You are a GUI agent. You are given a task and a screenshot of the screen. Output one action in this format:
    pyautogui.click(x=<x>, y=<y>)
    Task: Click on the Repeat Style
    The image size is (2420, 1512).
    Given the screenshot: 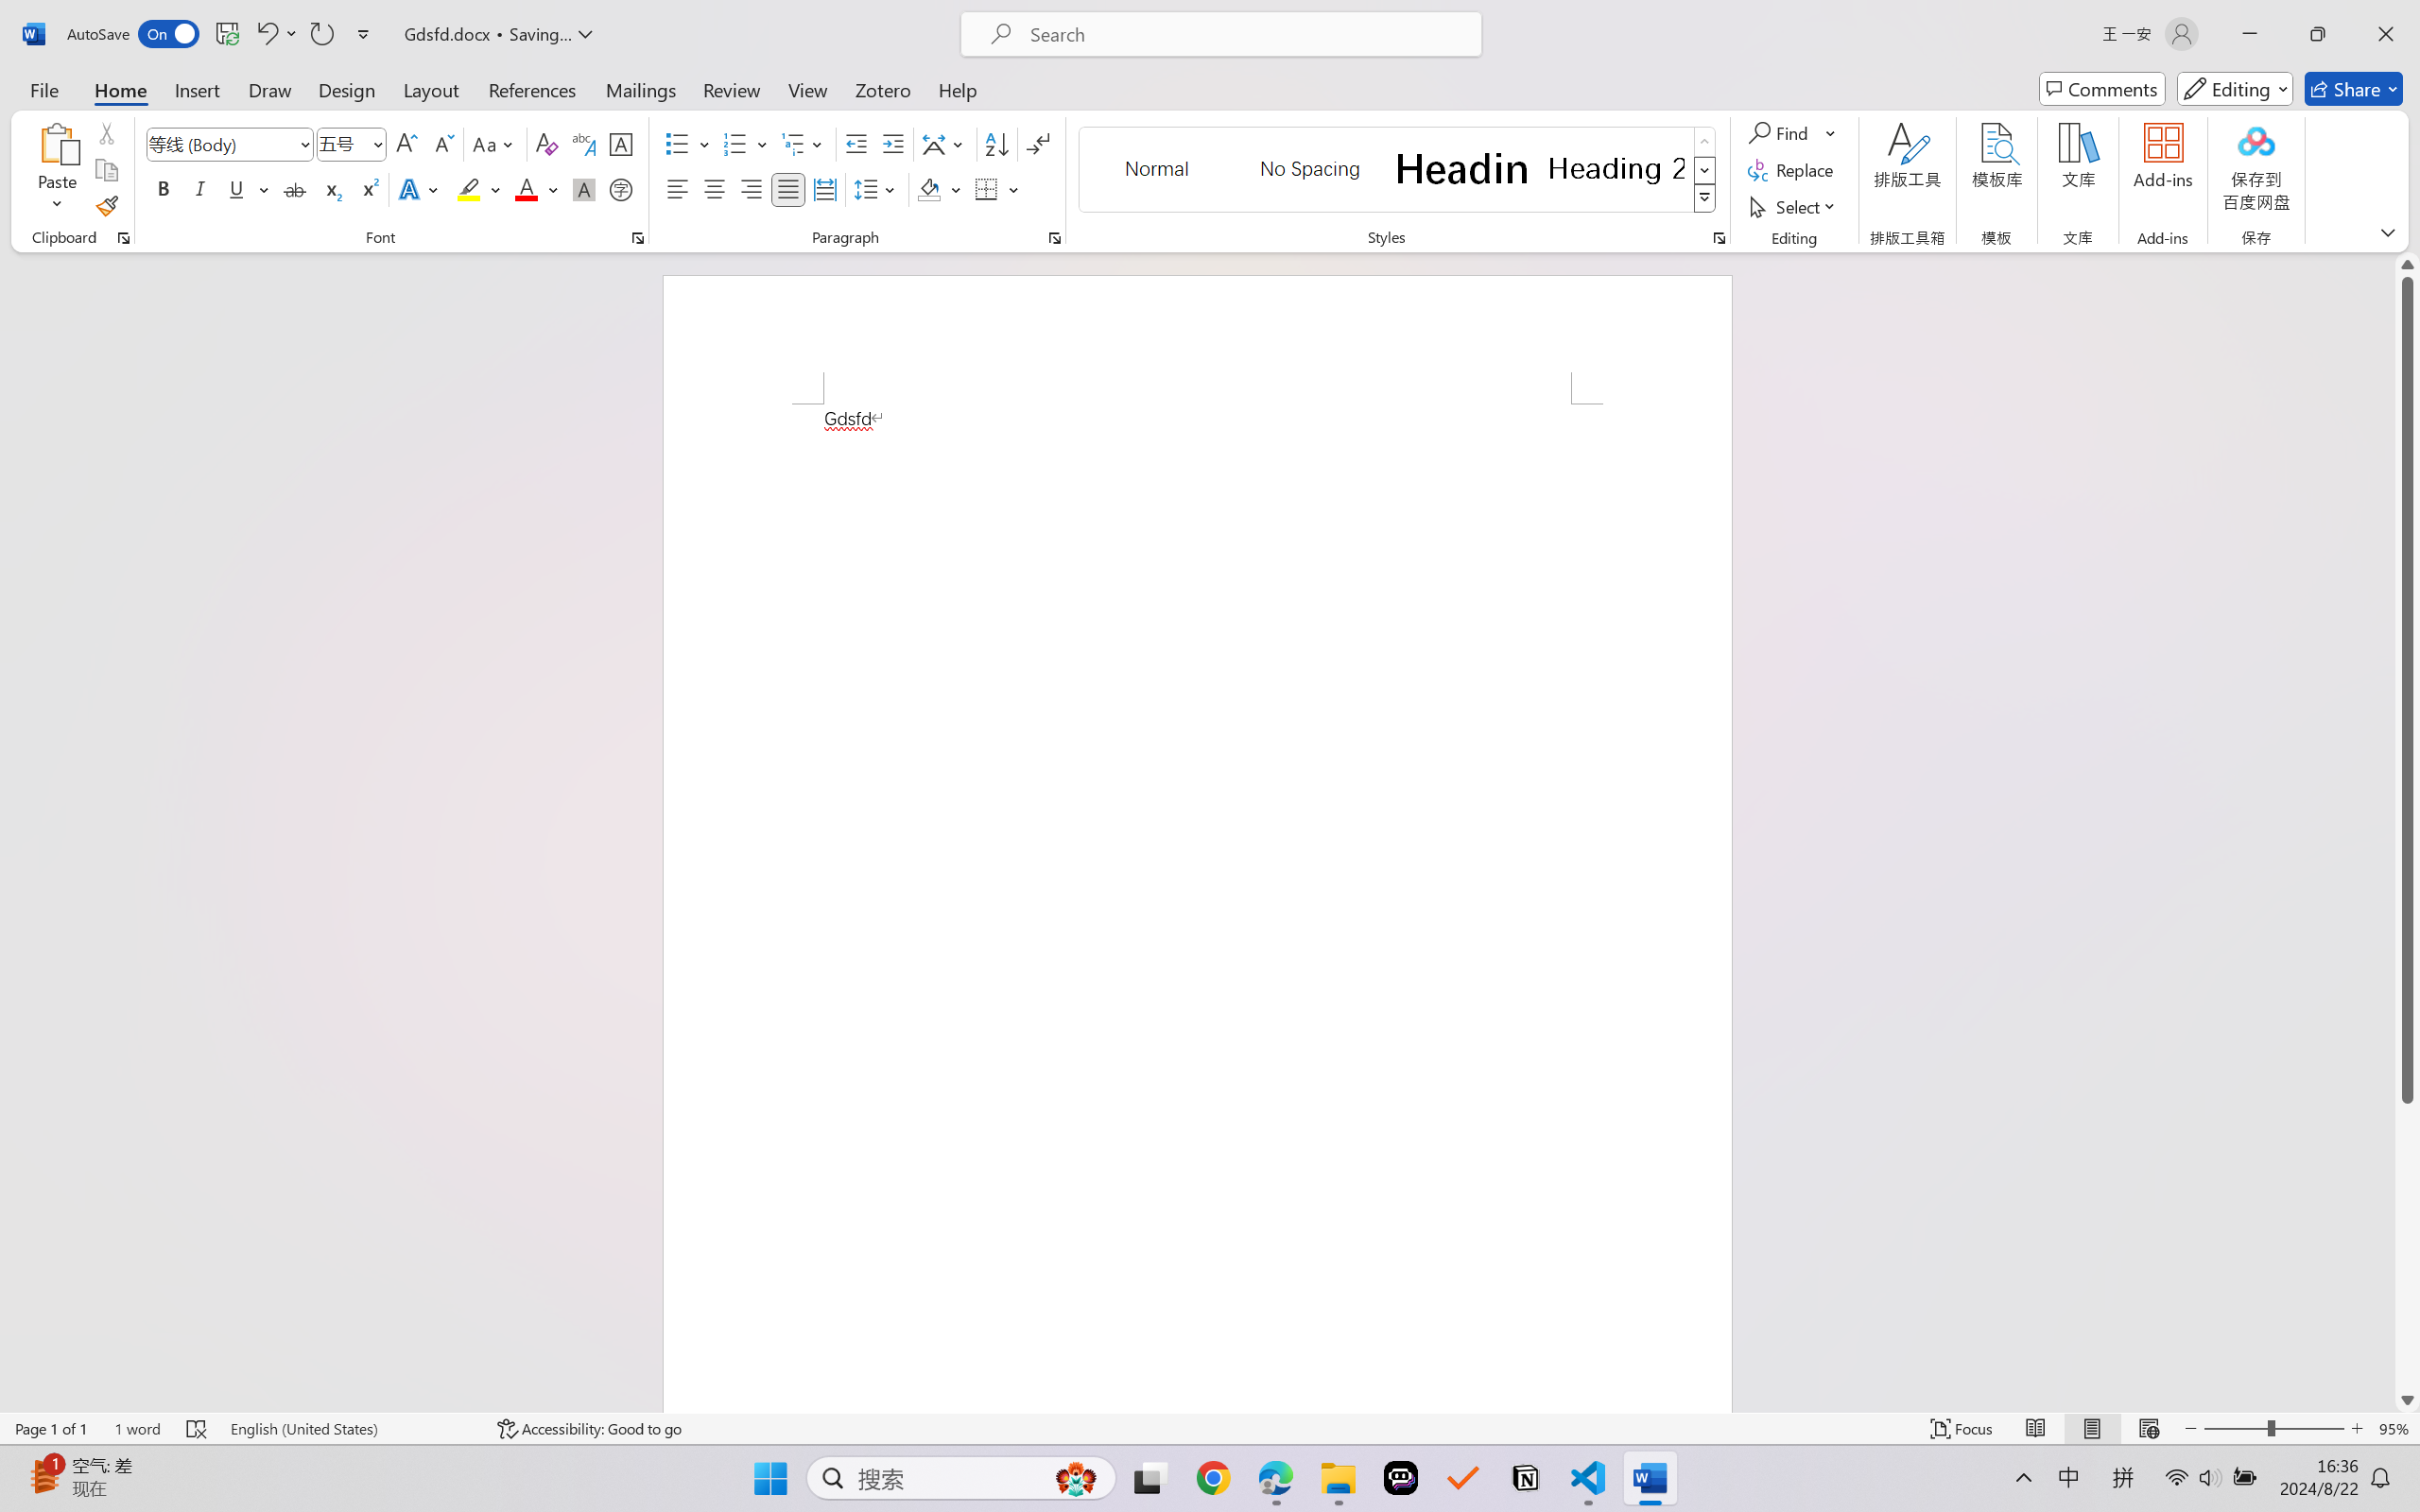 What is the action you would take?
    pyautogui.click(x=321, y=34)
    